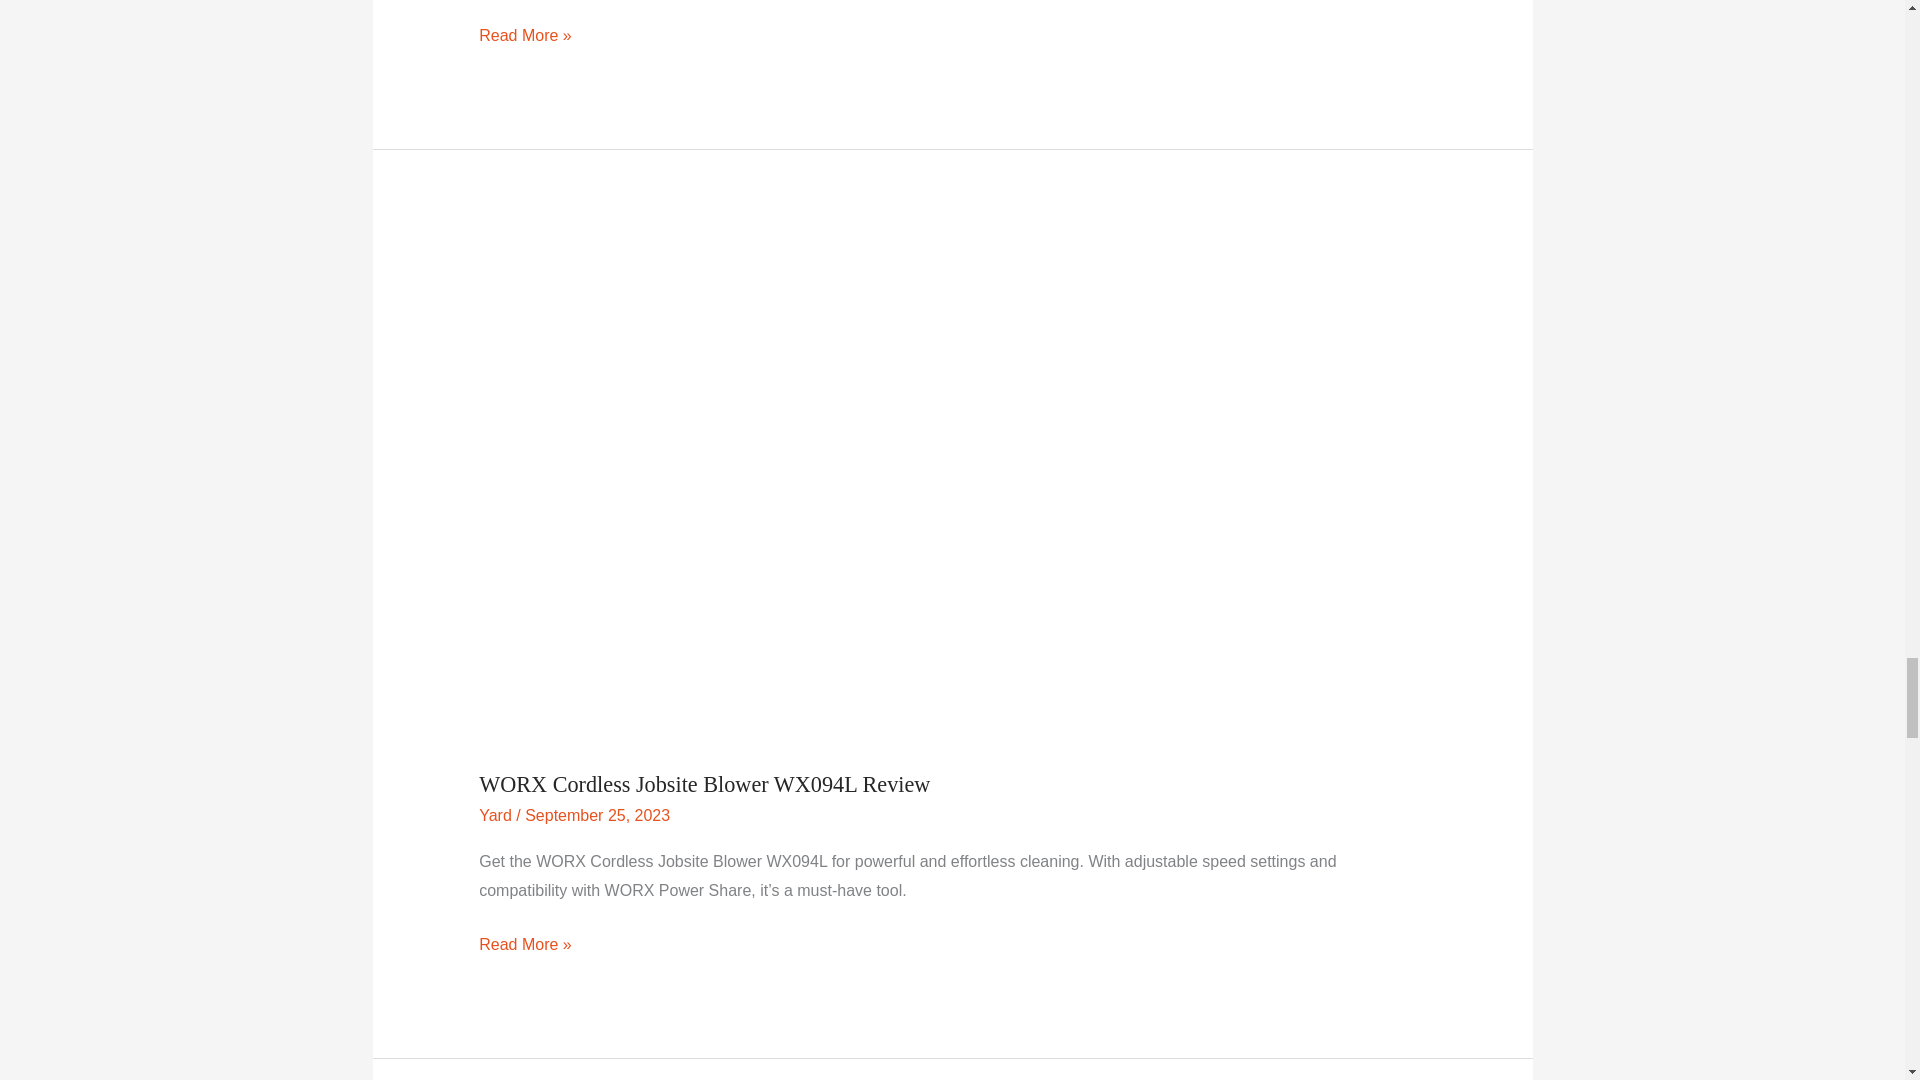 This screenshot has height=1080, width=1920. I want to click on Yard, so click(495, 815).